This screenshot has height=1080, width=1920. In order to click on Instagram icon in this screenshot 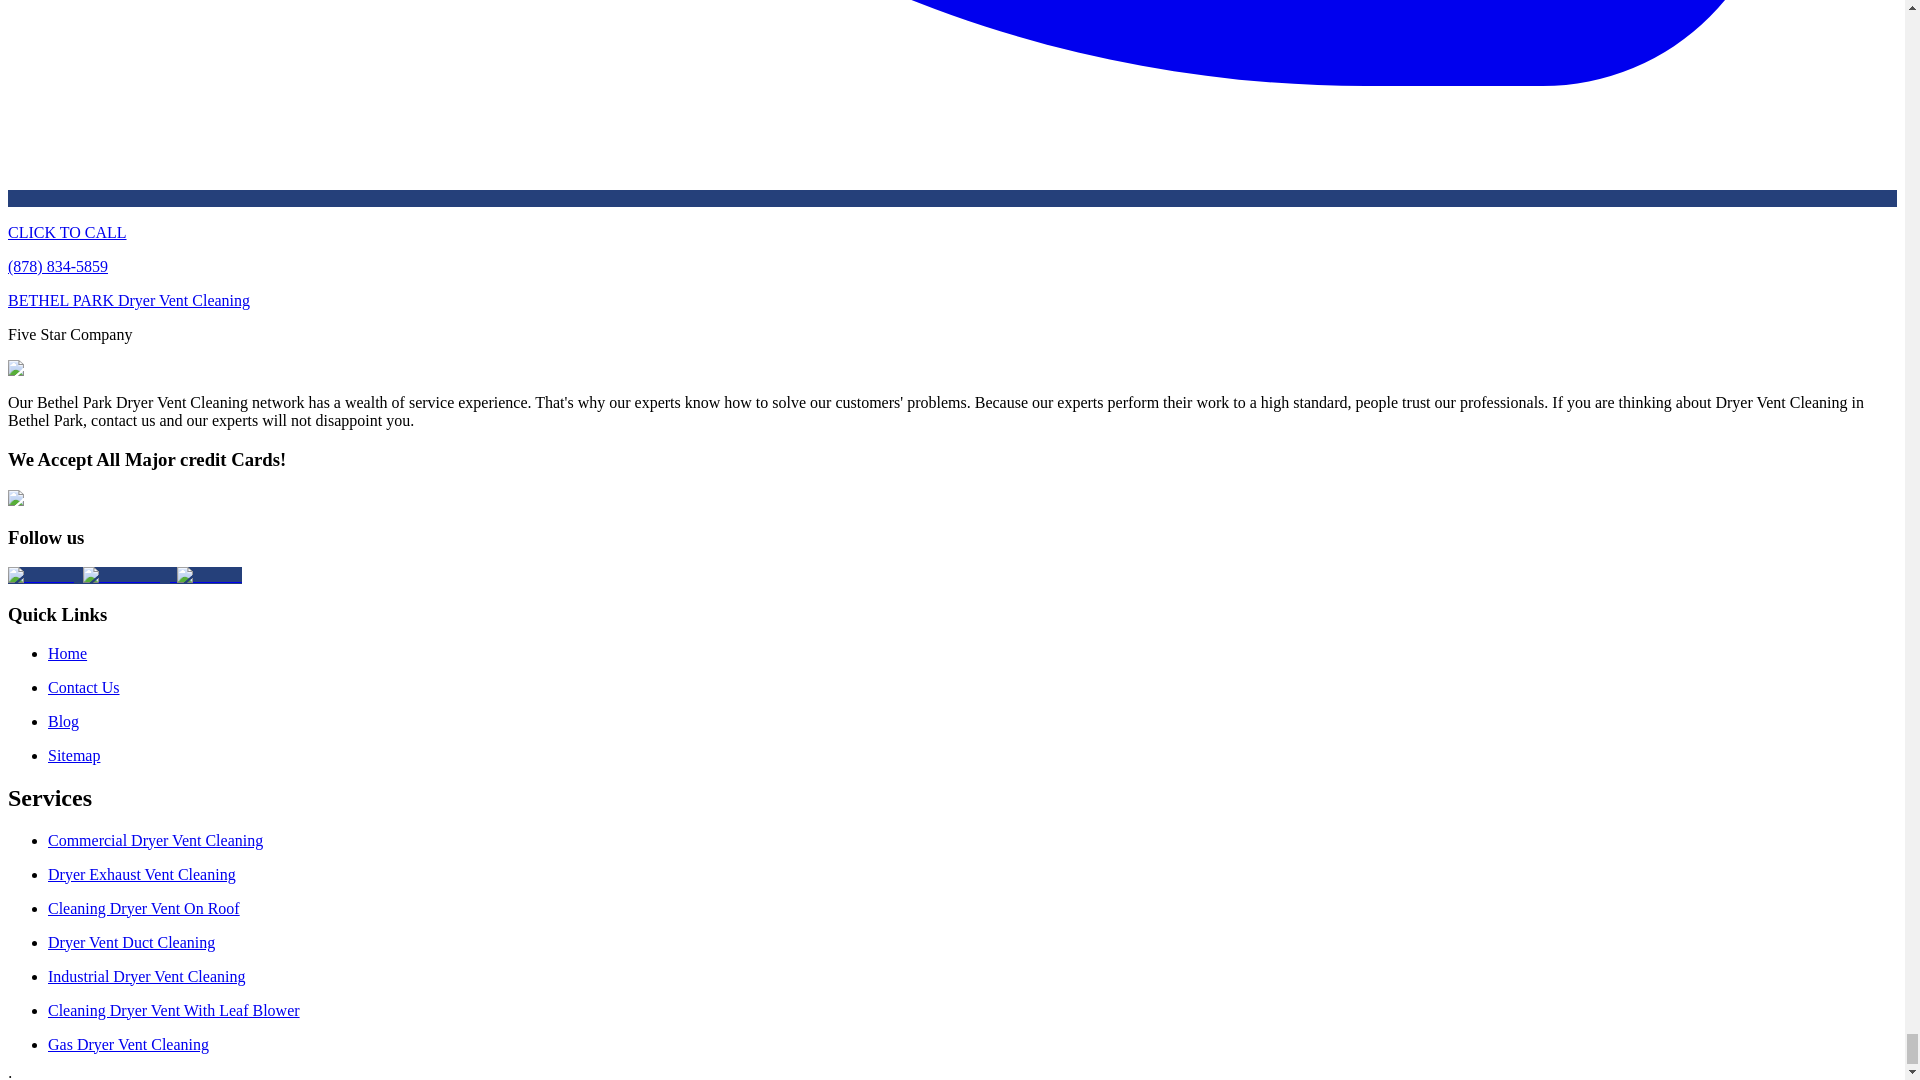, I will do `click(44, 576)`.